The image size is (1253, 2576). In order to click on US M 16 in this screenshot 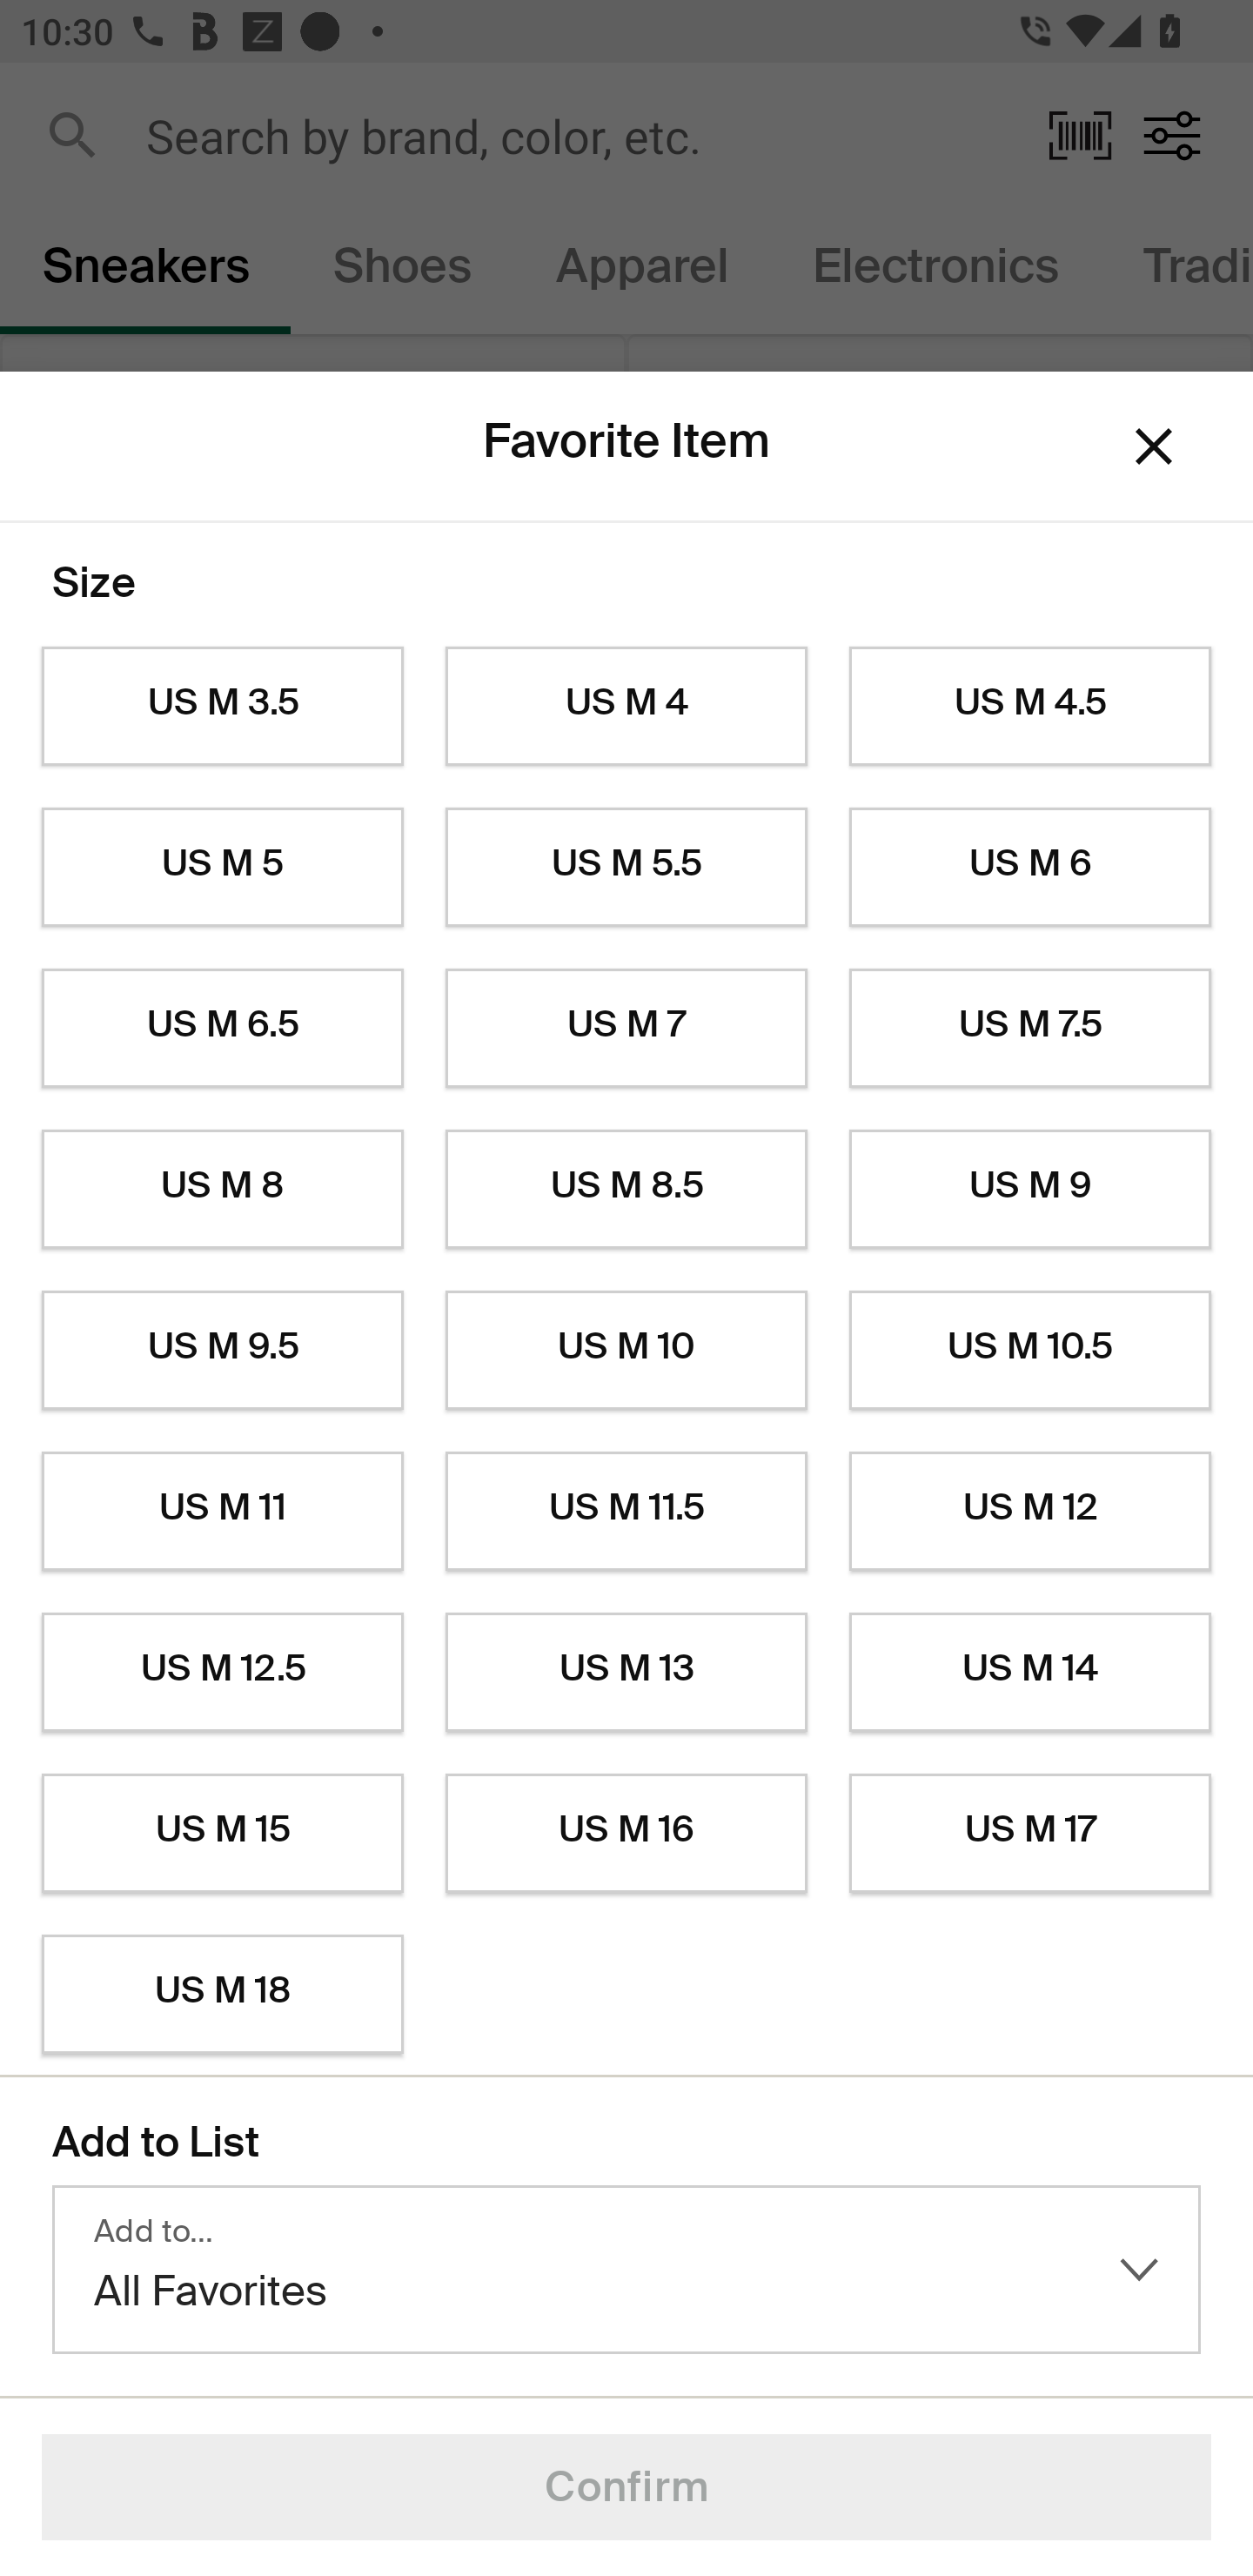, I will do `click(626, 1834)`.